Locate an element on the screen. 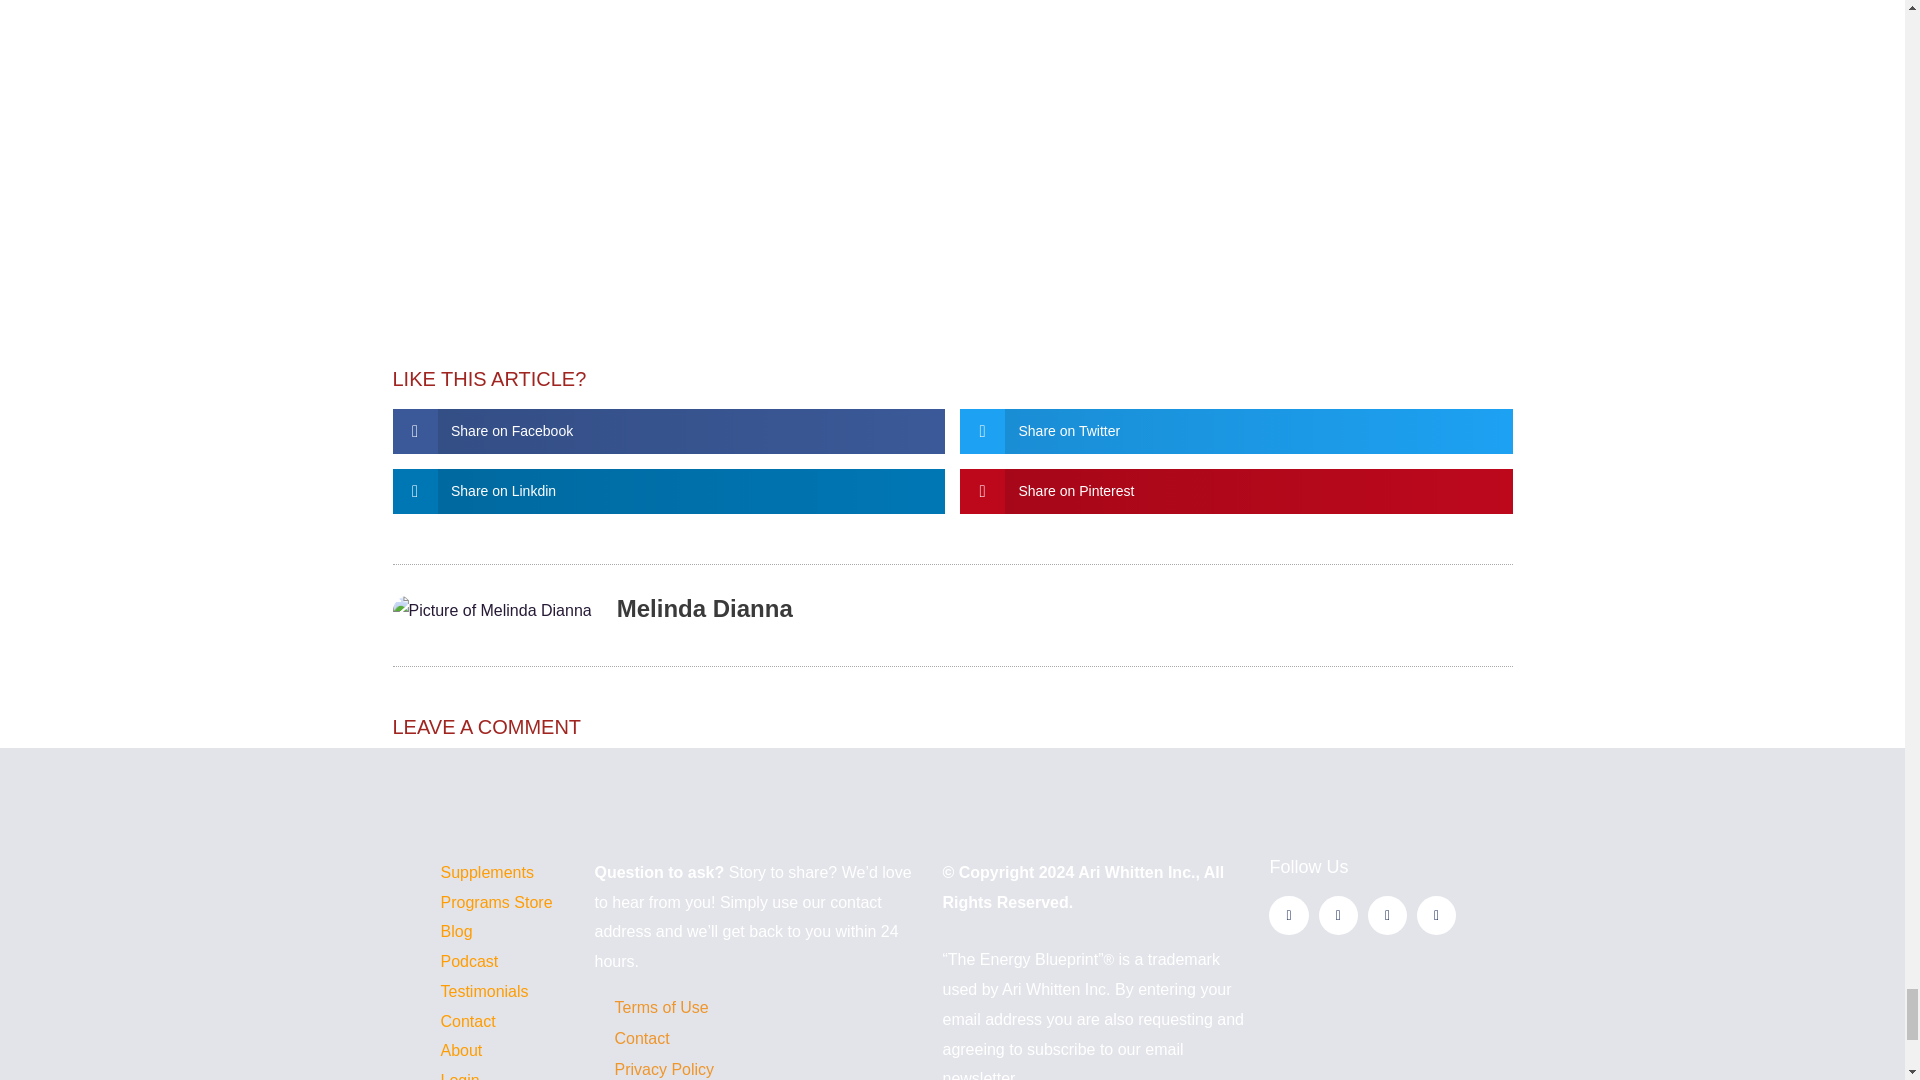 The width and height of the screenshot is (1920, 1080). Login is located at coordinates (458, 1076).